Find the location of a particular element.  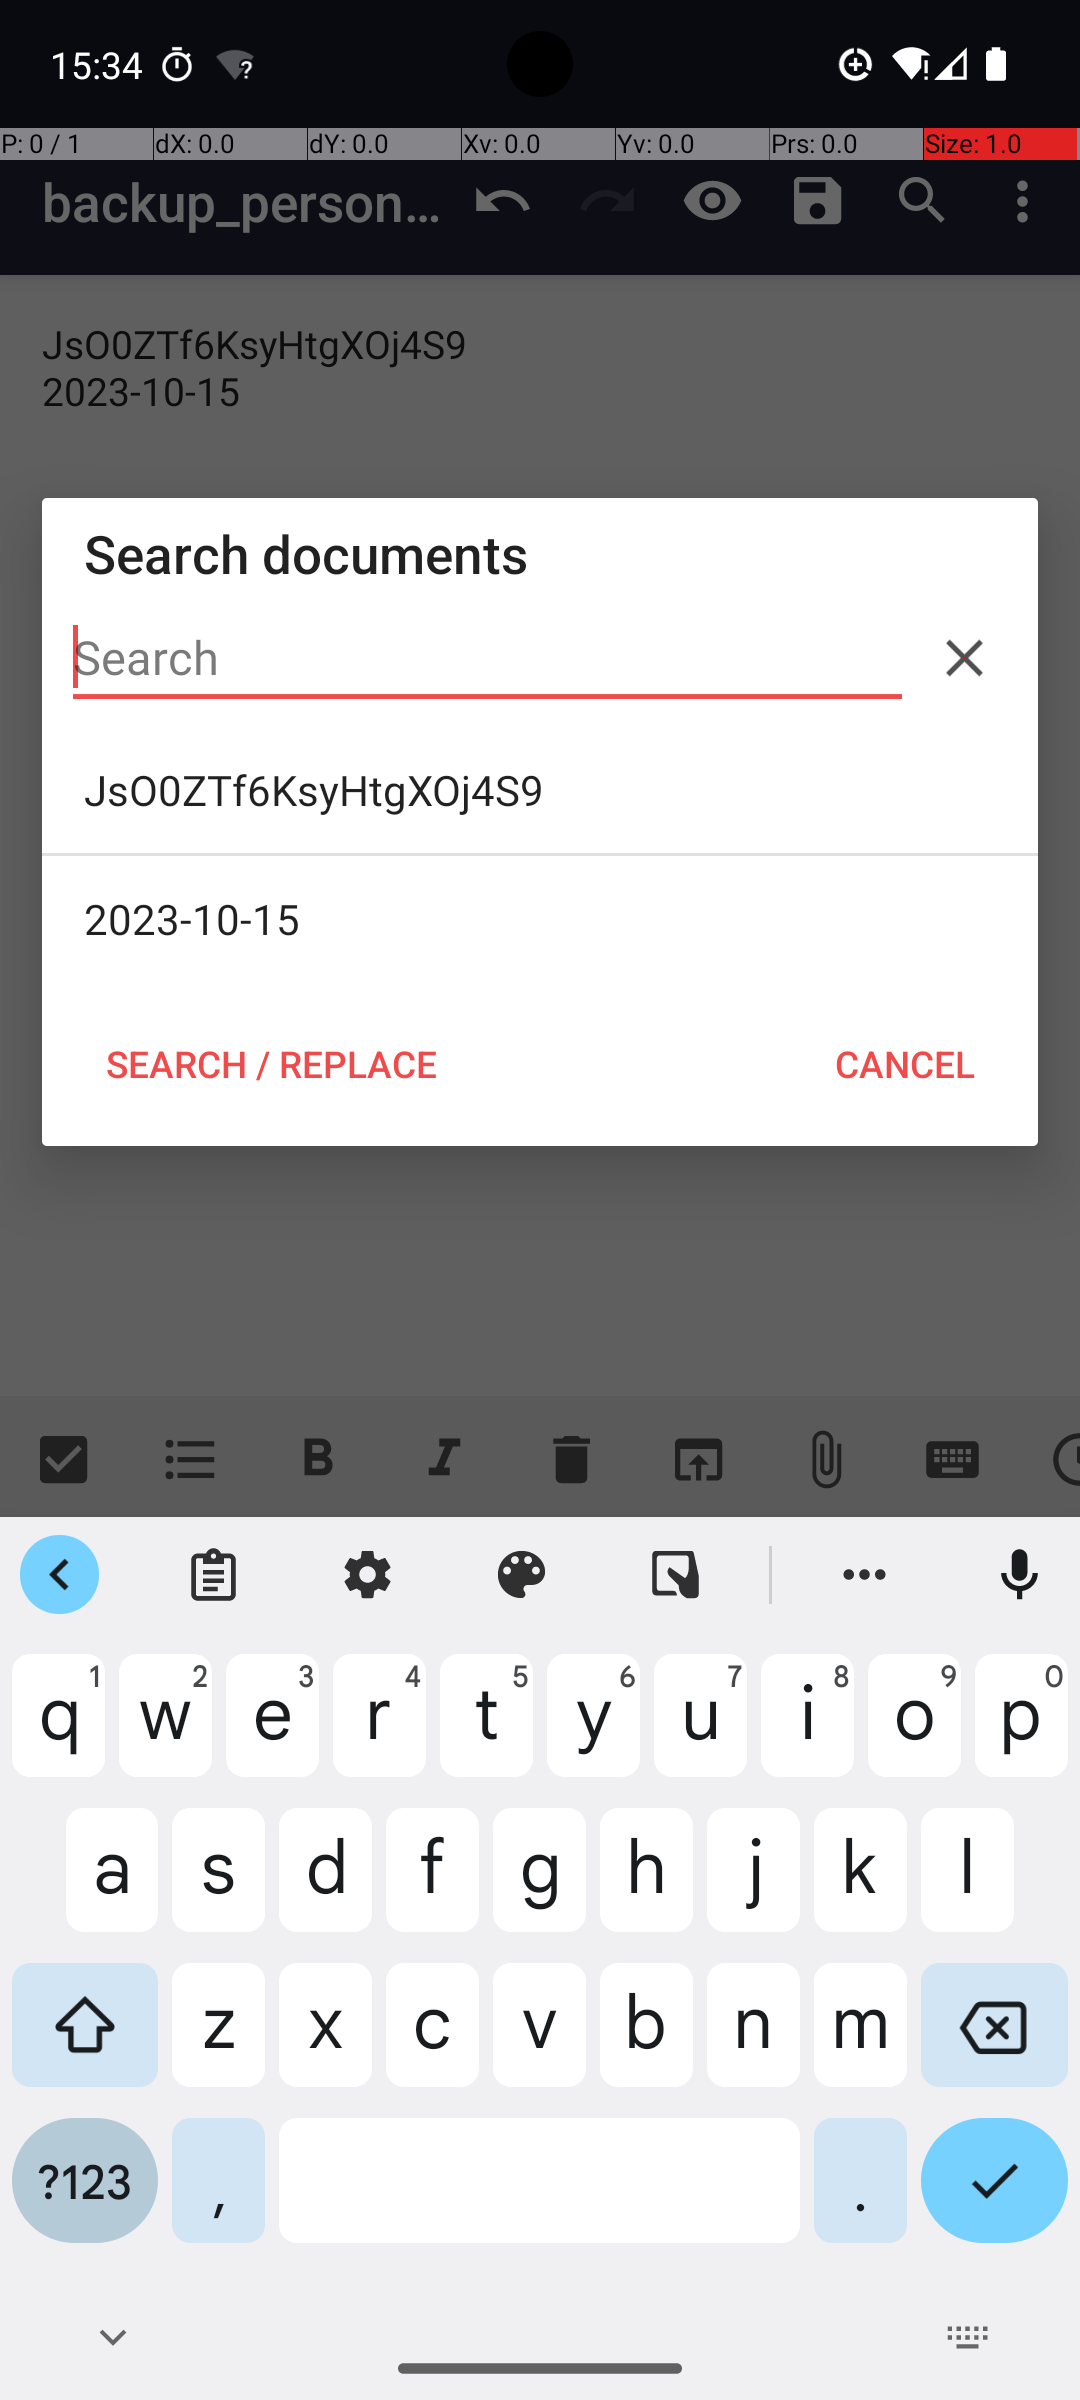

JsO0ZTf6KsyHtgXOj4S9 is located at coordinates (540, 790).